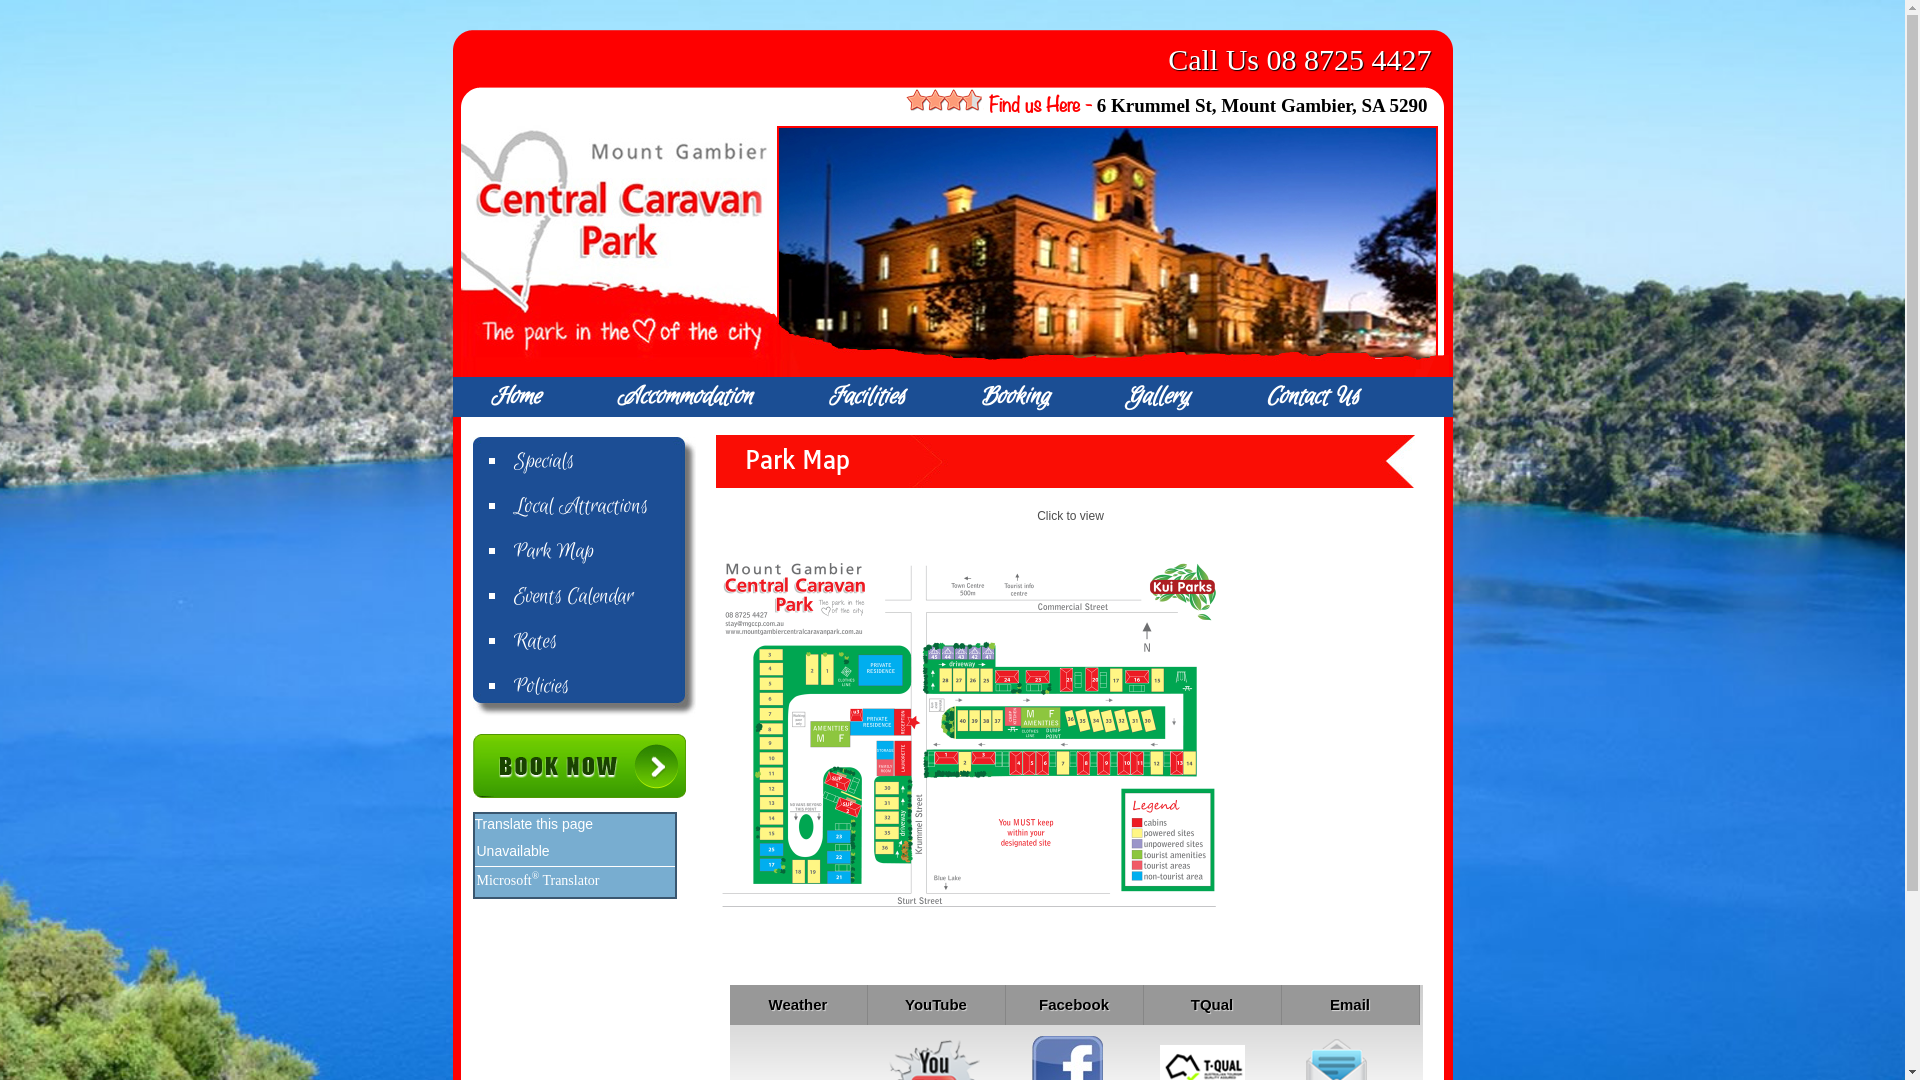 This screenshot has width=1920, height=1080. I want to click on Facilities, so click(866, 397).